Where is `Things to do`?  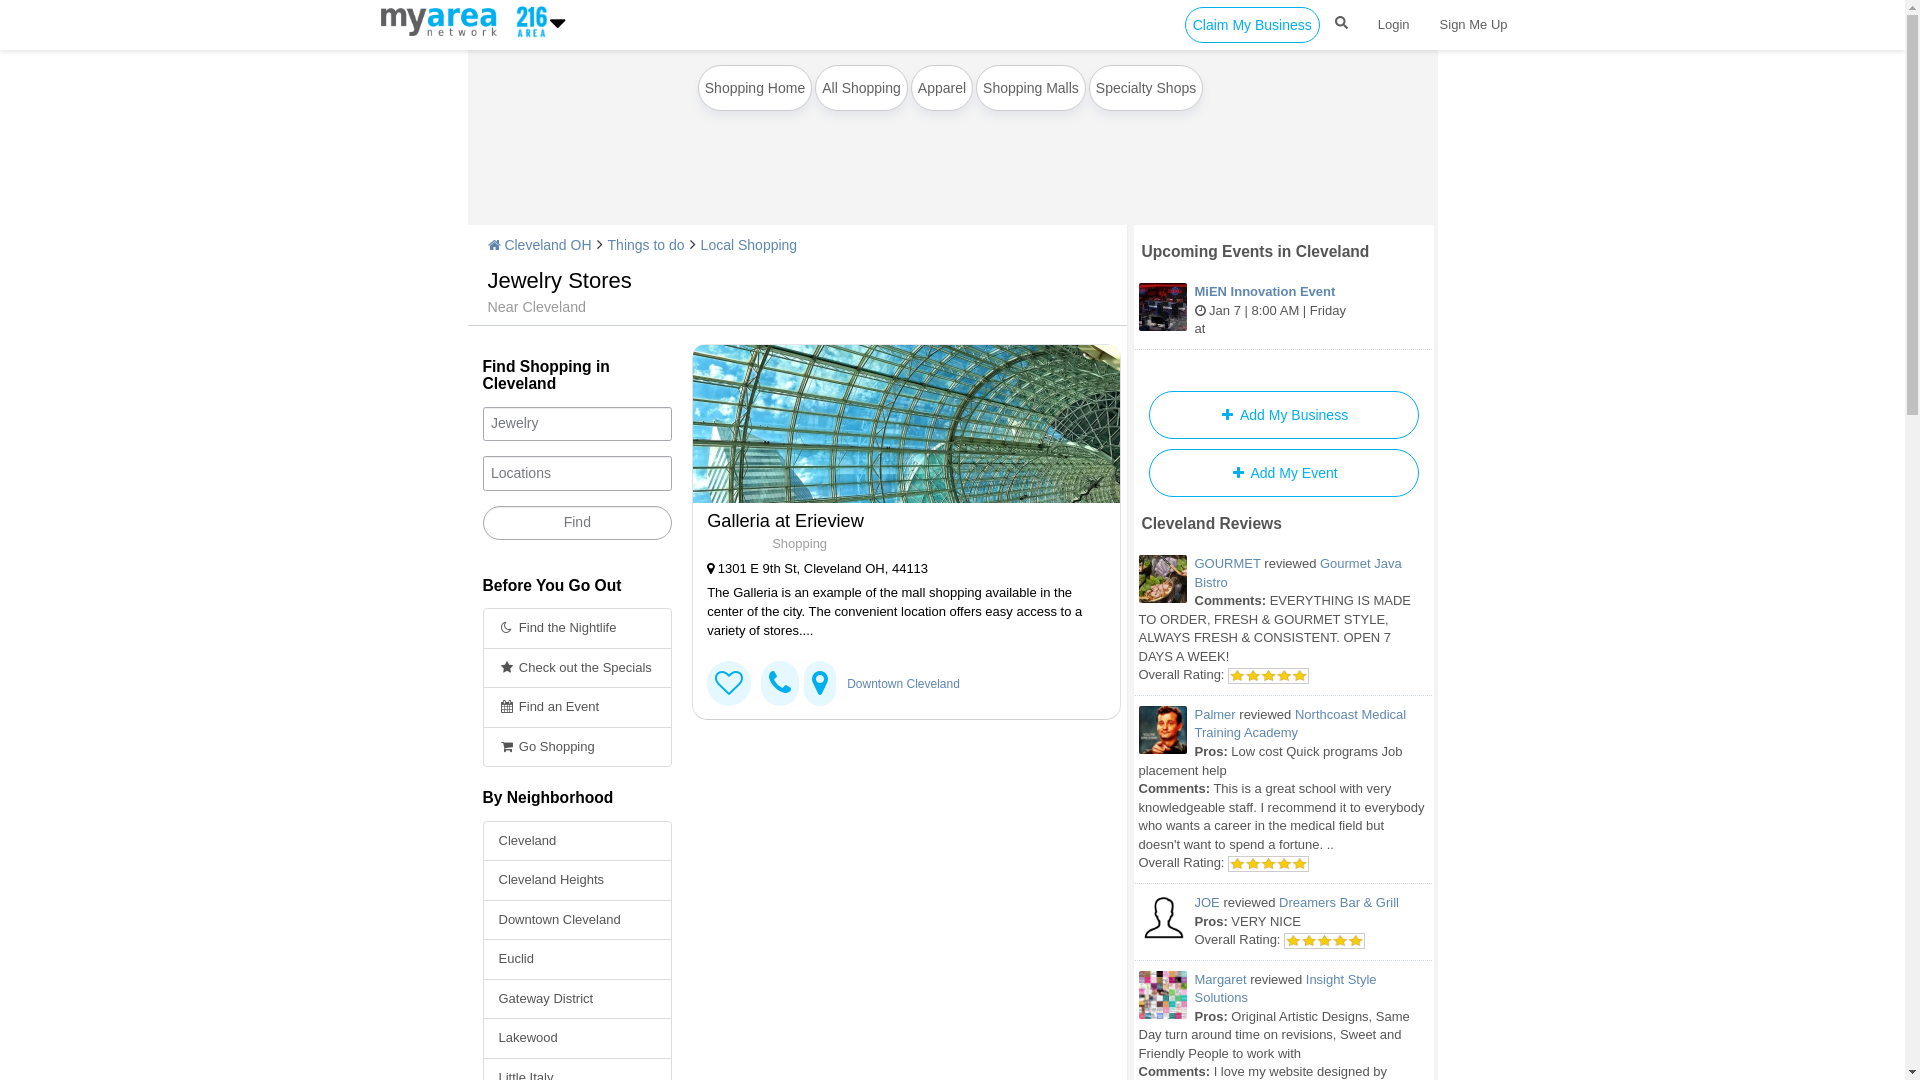
Things to do is located at coordinates (646, 245).